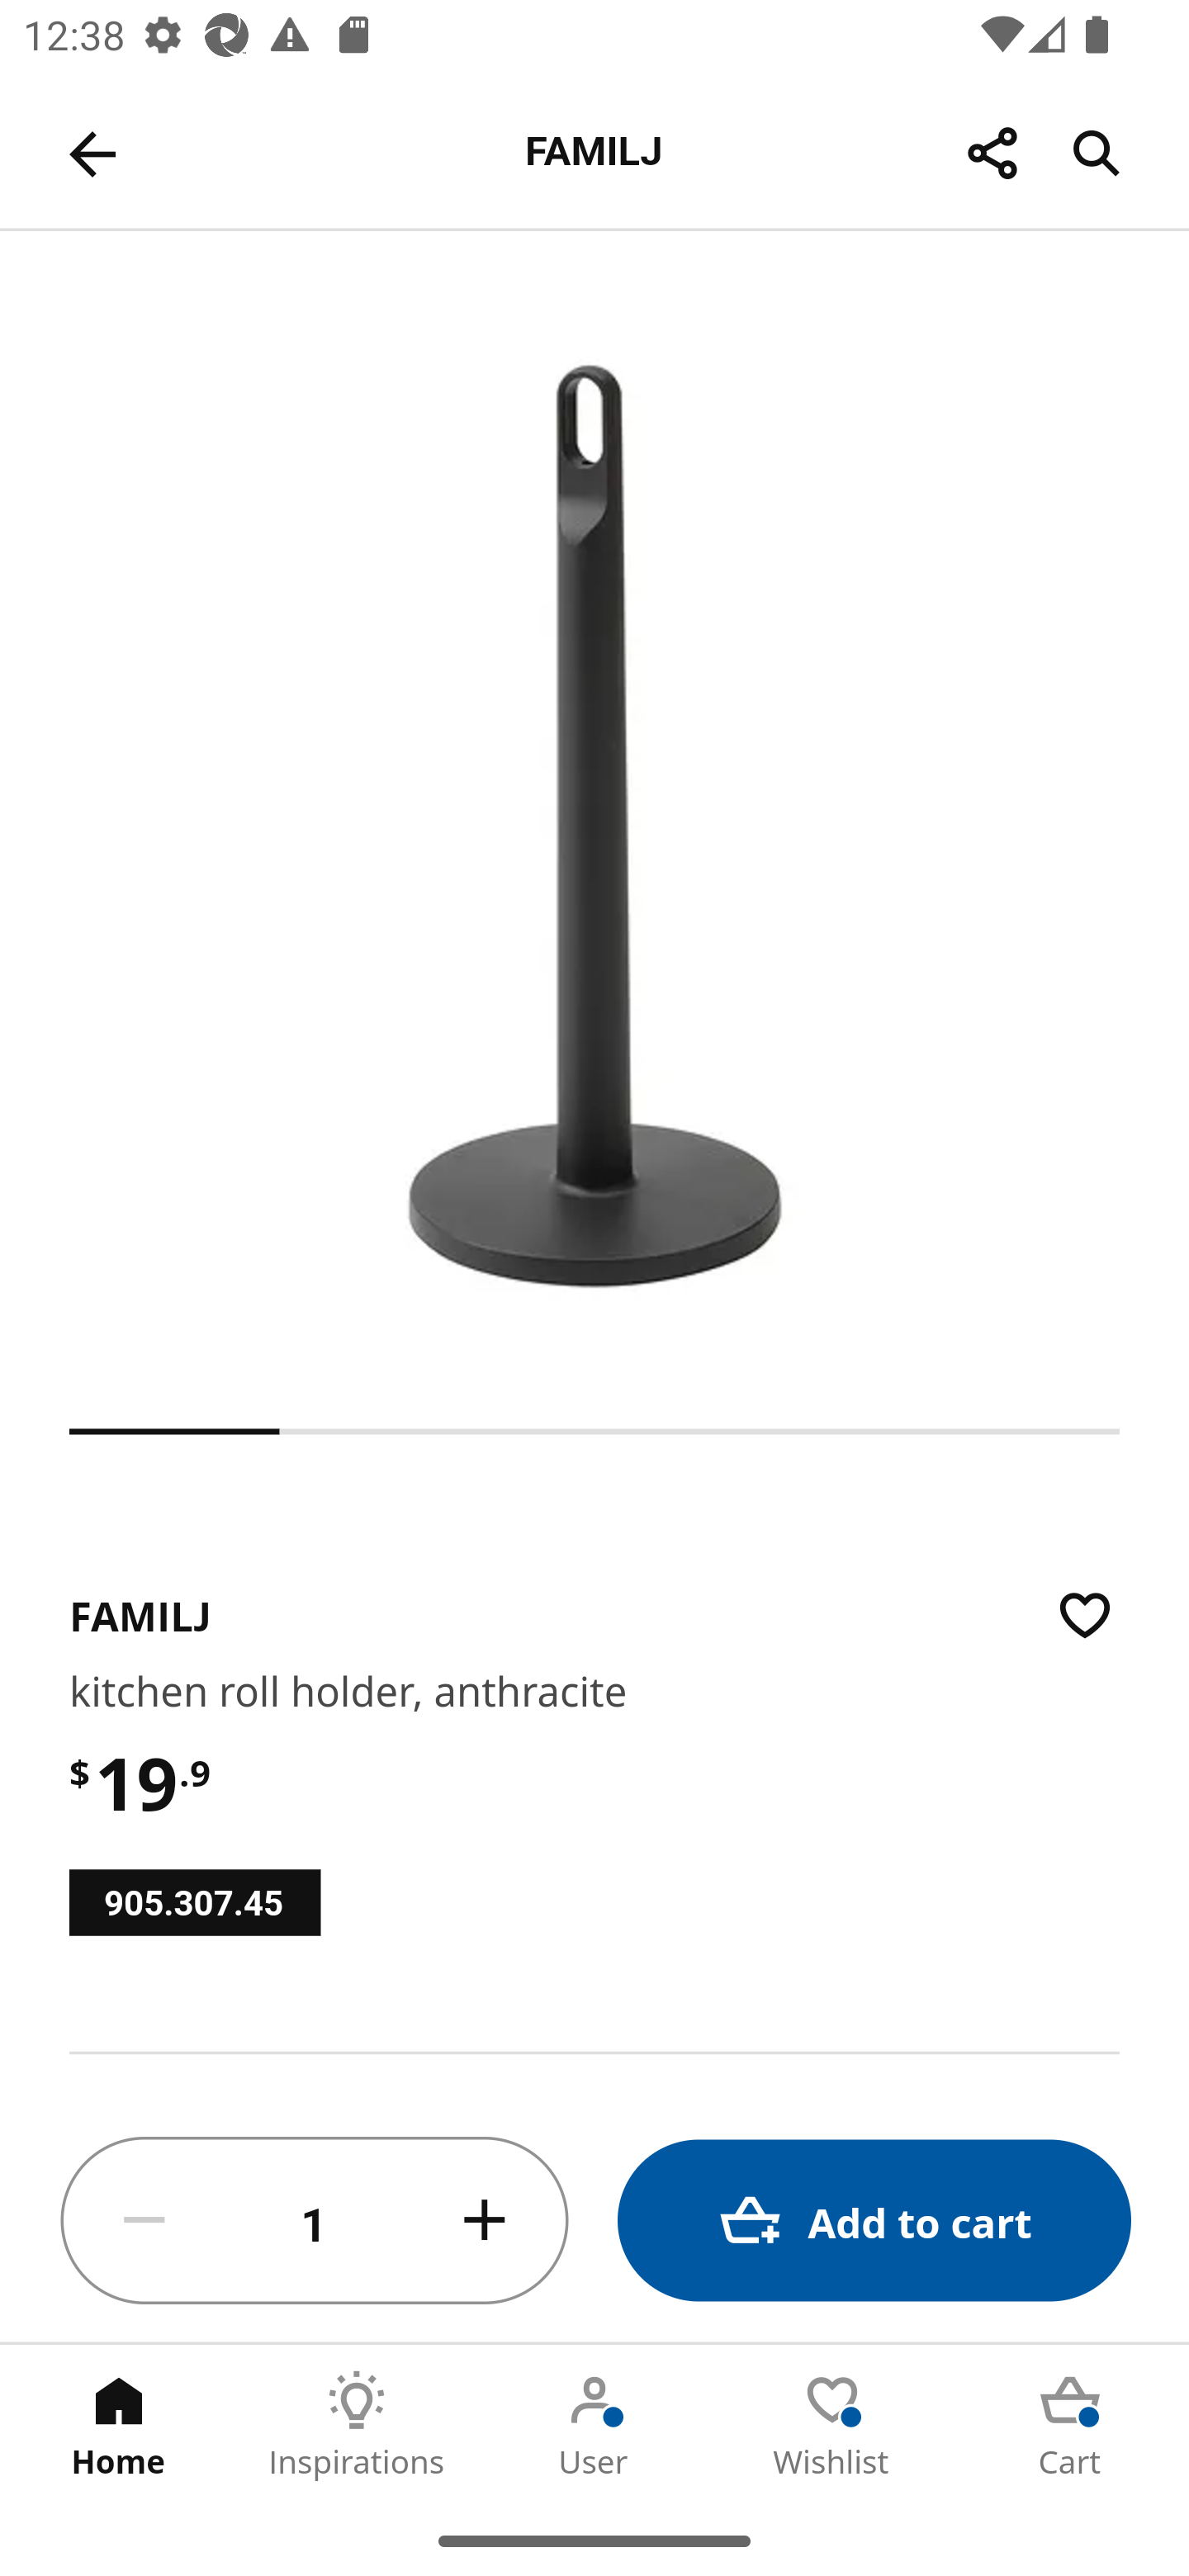 The width and height of the screenshot is (1189, 2576). What do you see at coordinates (832, 2425) in the screenshot?
I see `Wishlist
Tab 4 of 5` at bounding box center [832, 2425].